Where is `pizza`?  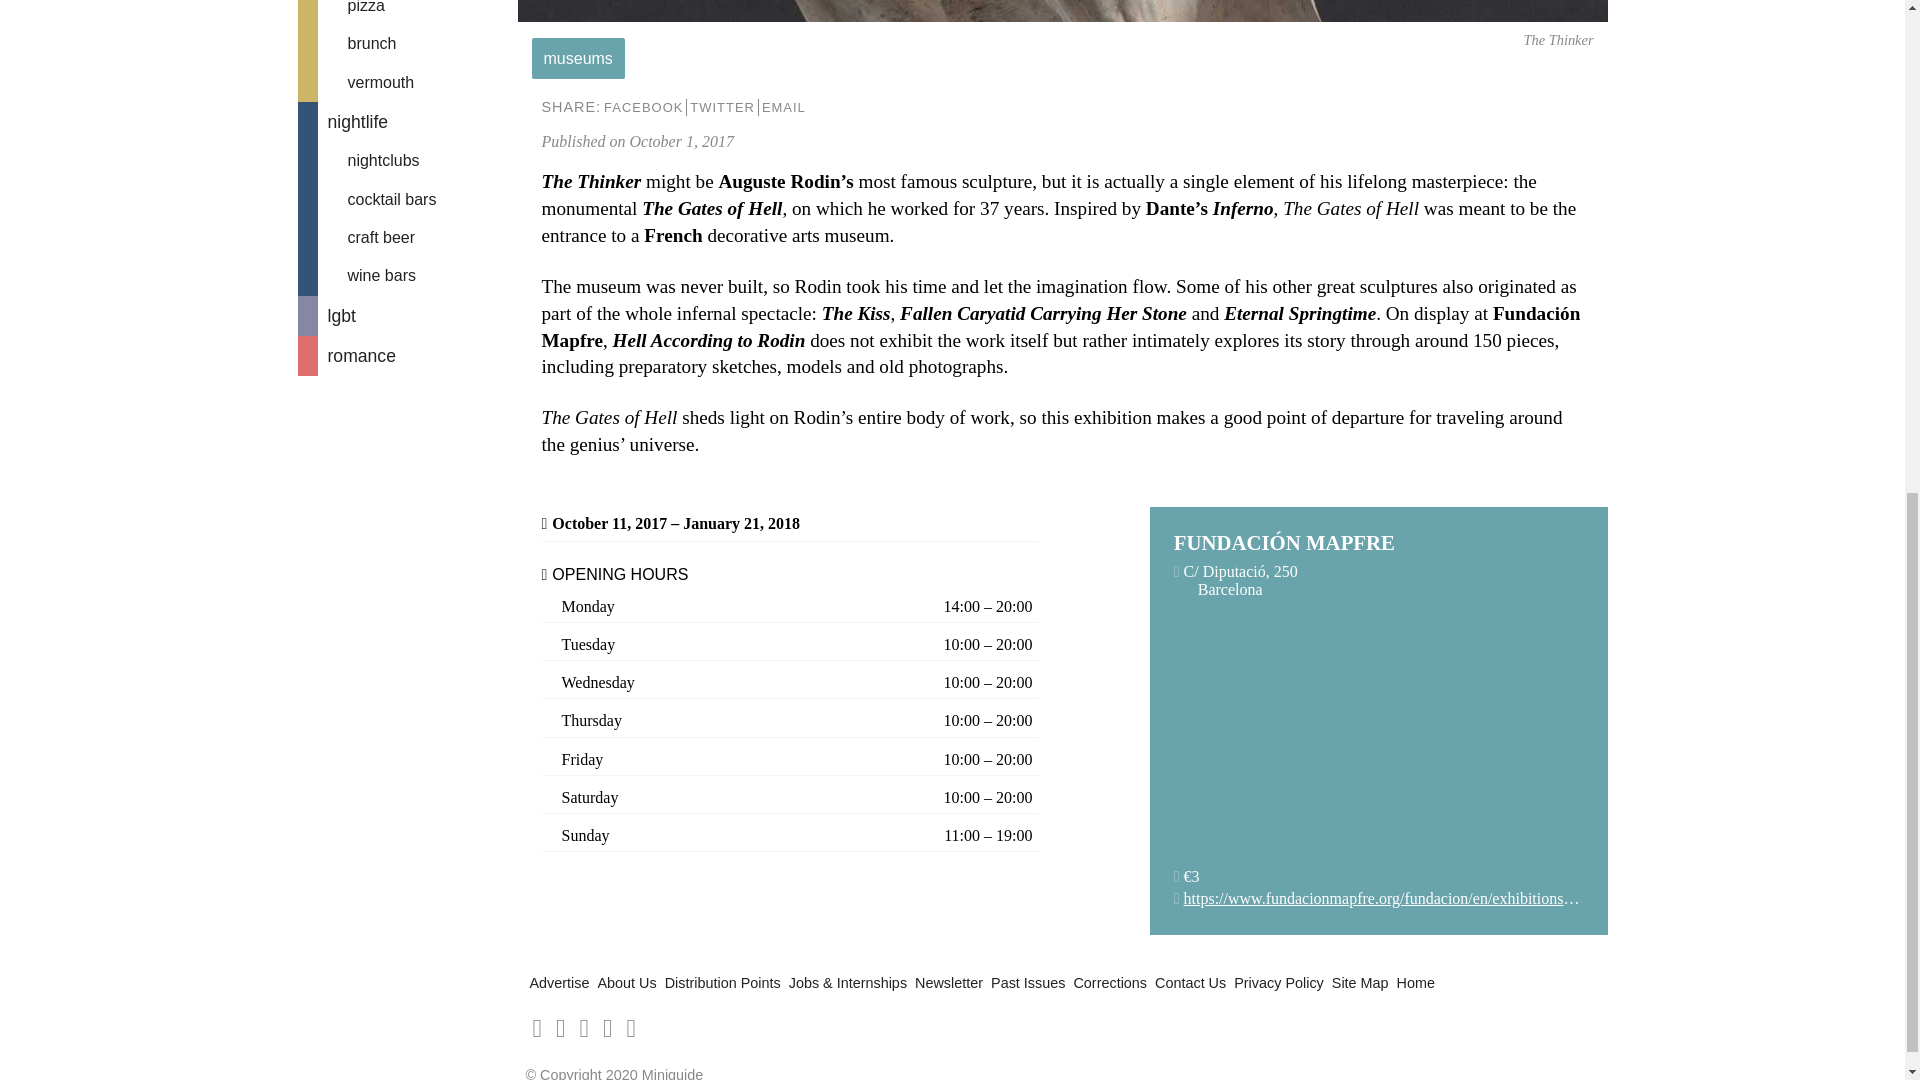 pizza is located at coordinates (408, 12).